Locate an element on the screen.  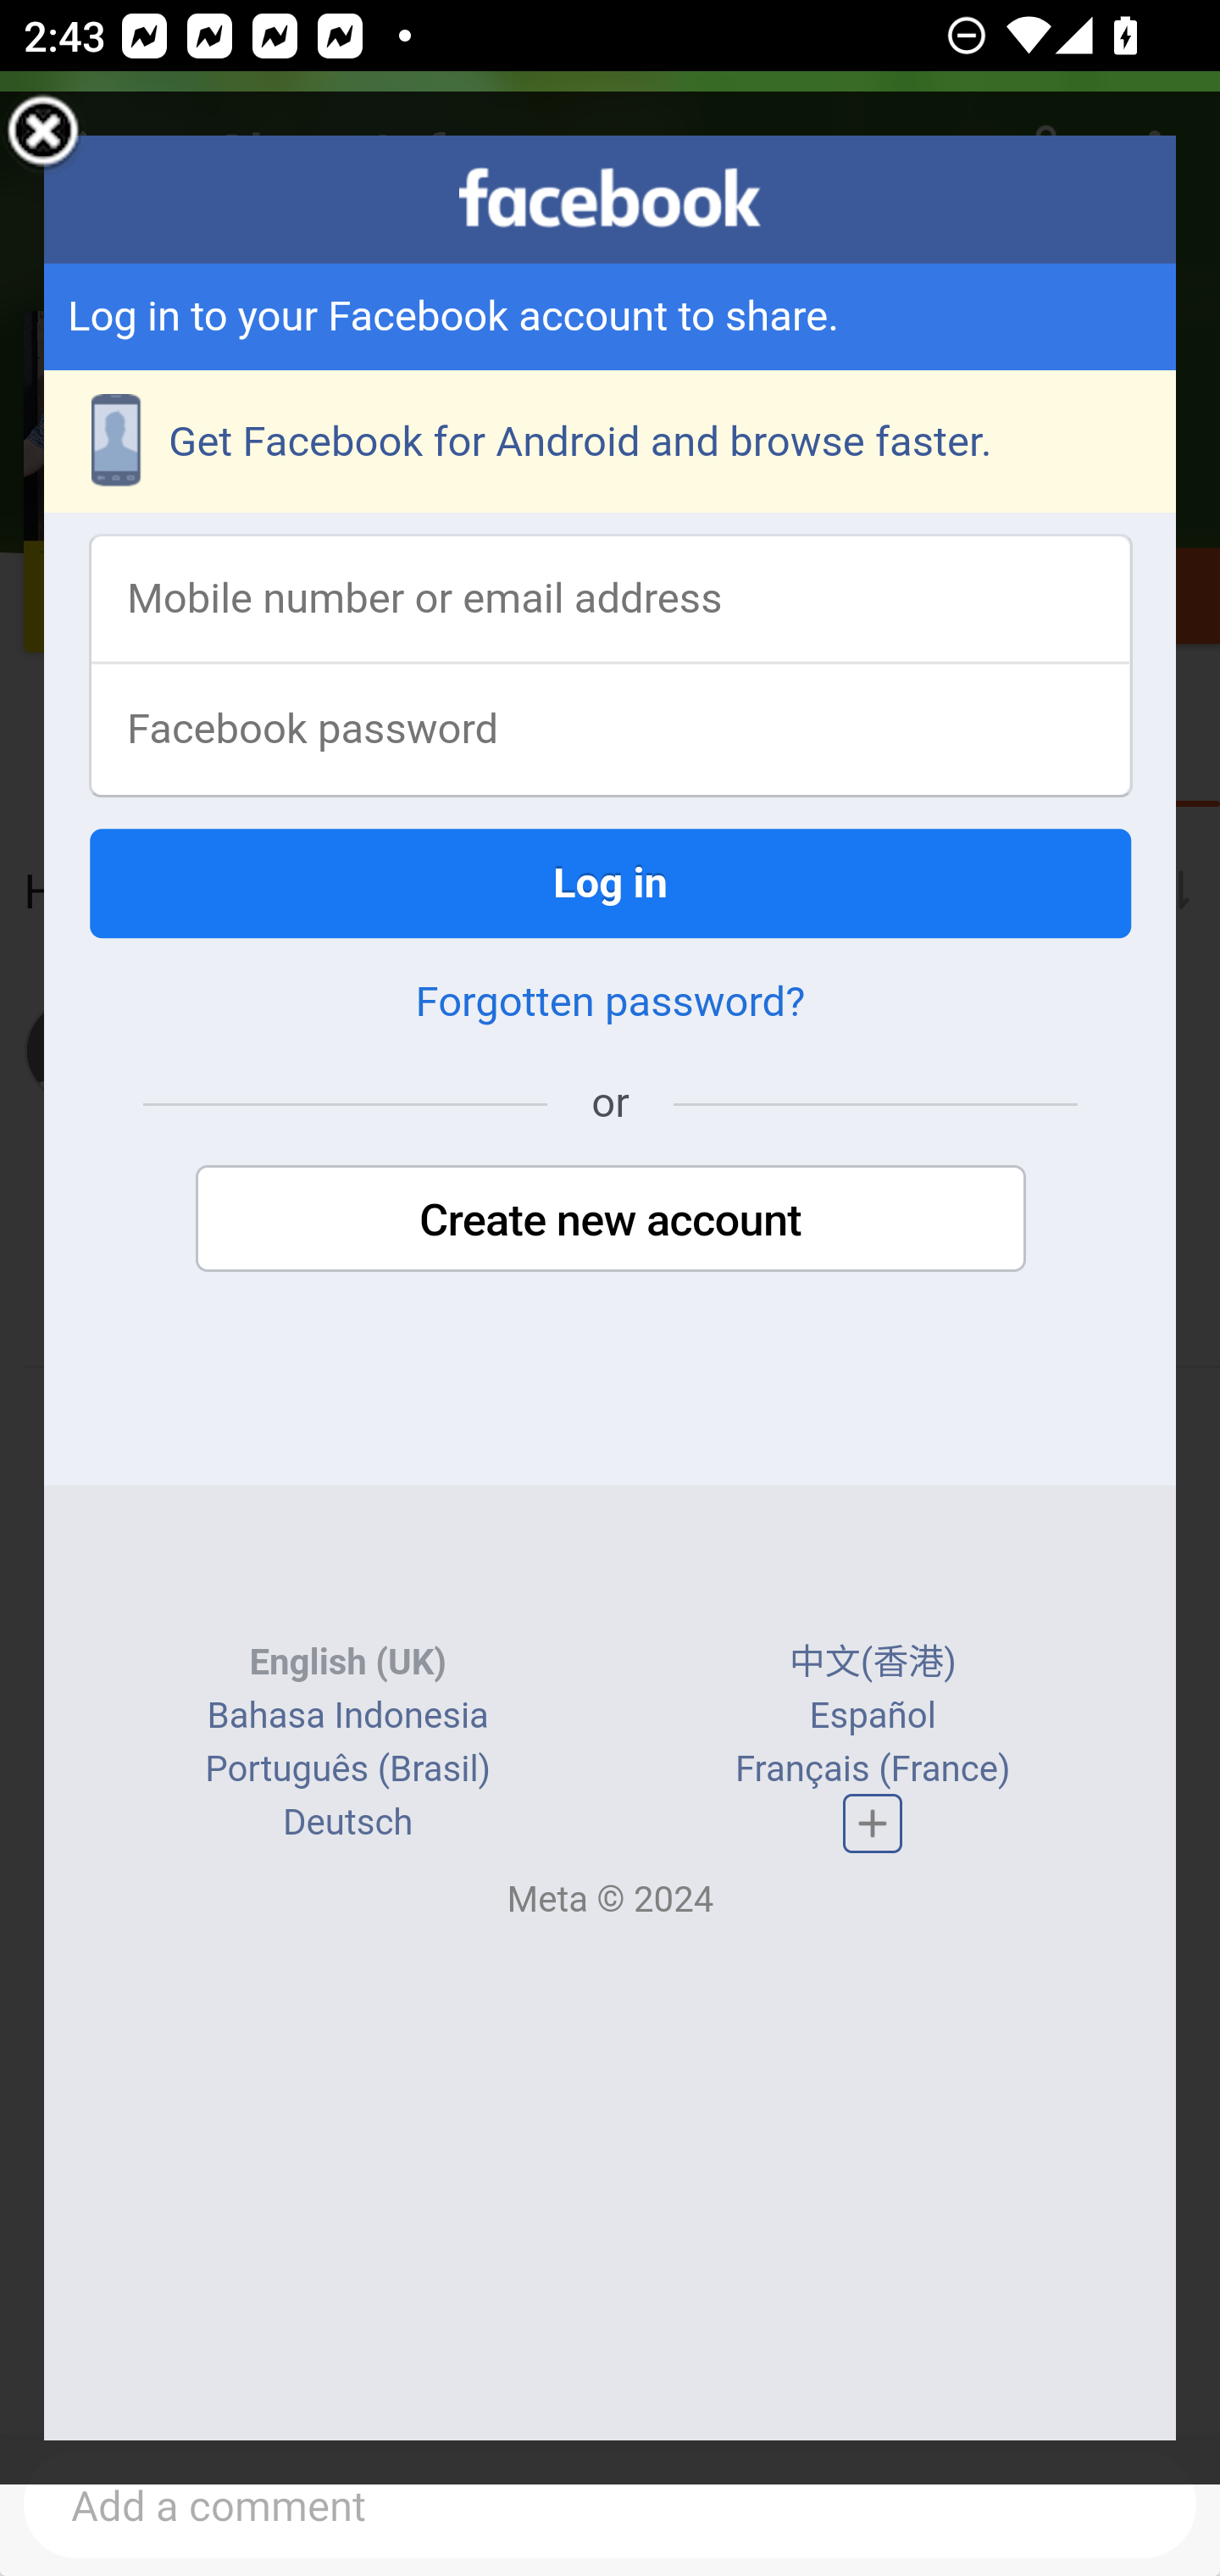
Get Facebook for Android and browse faster. is located at coordinates (612, 444).